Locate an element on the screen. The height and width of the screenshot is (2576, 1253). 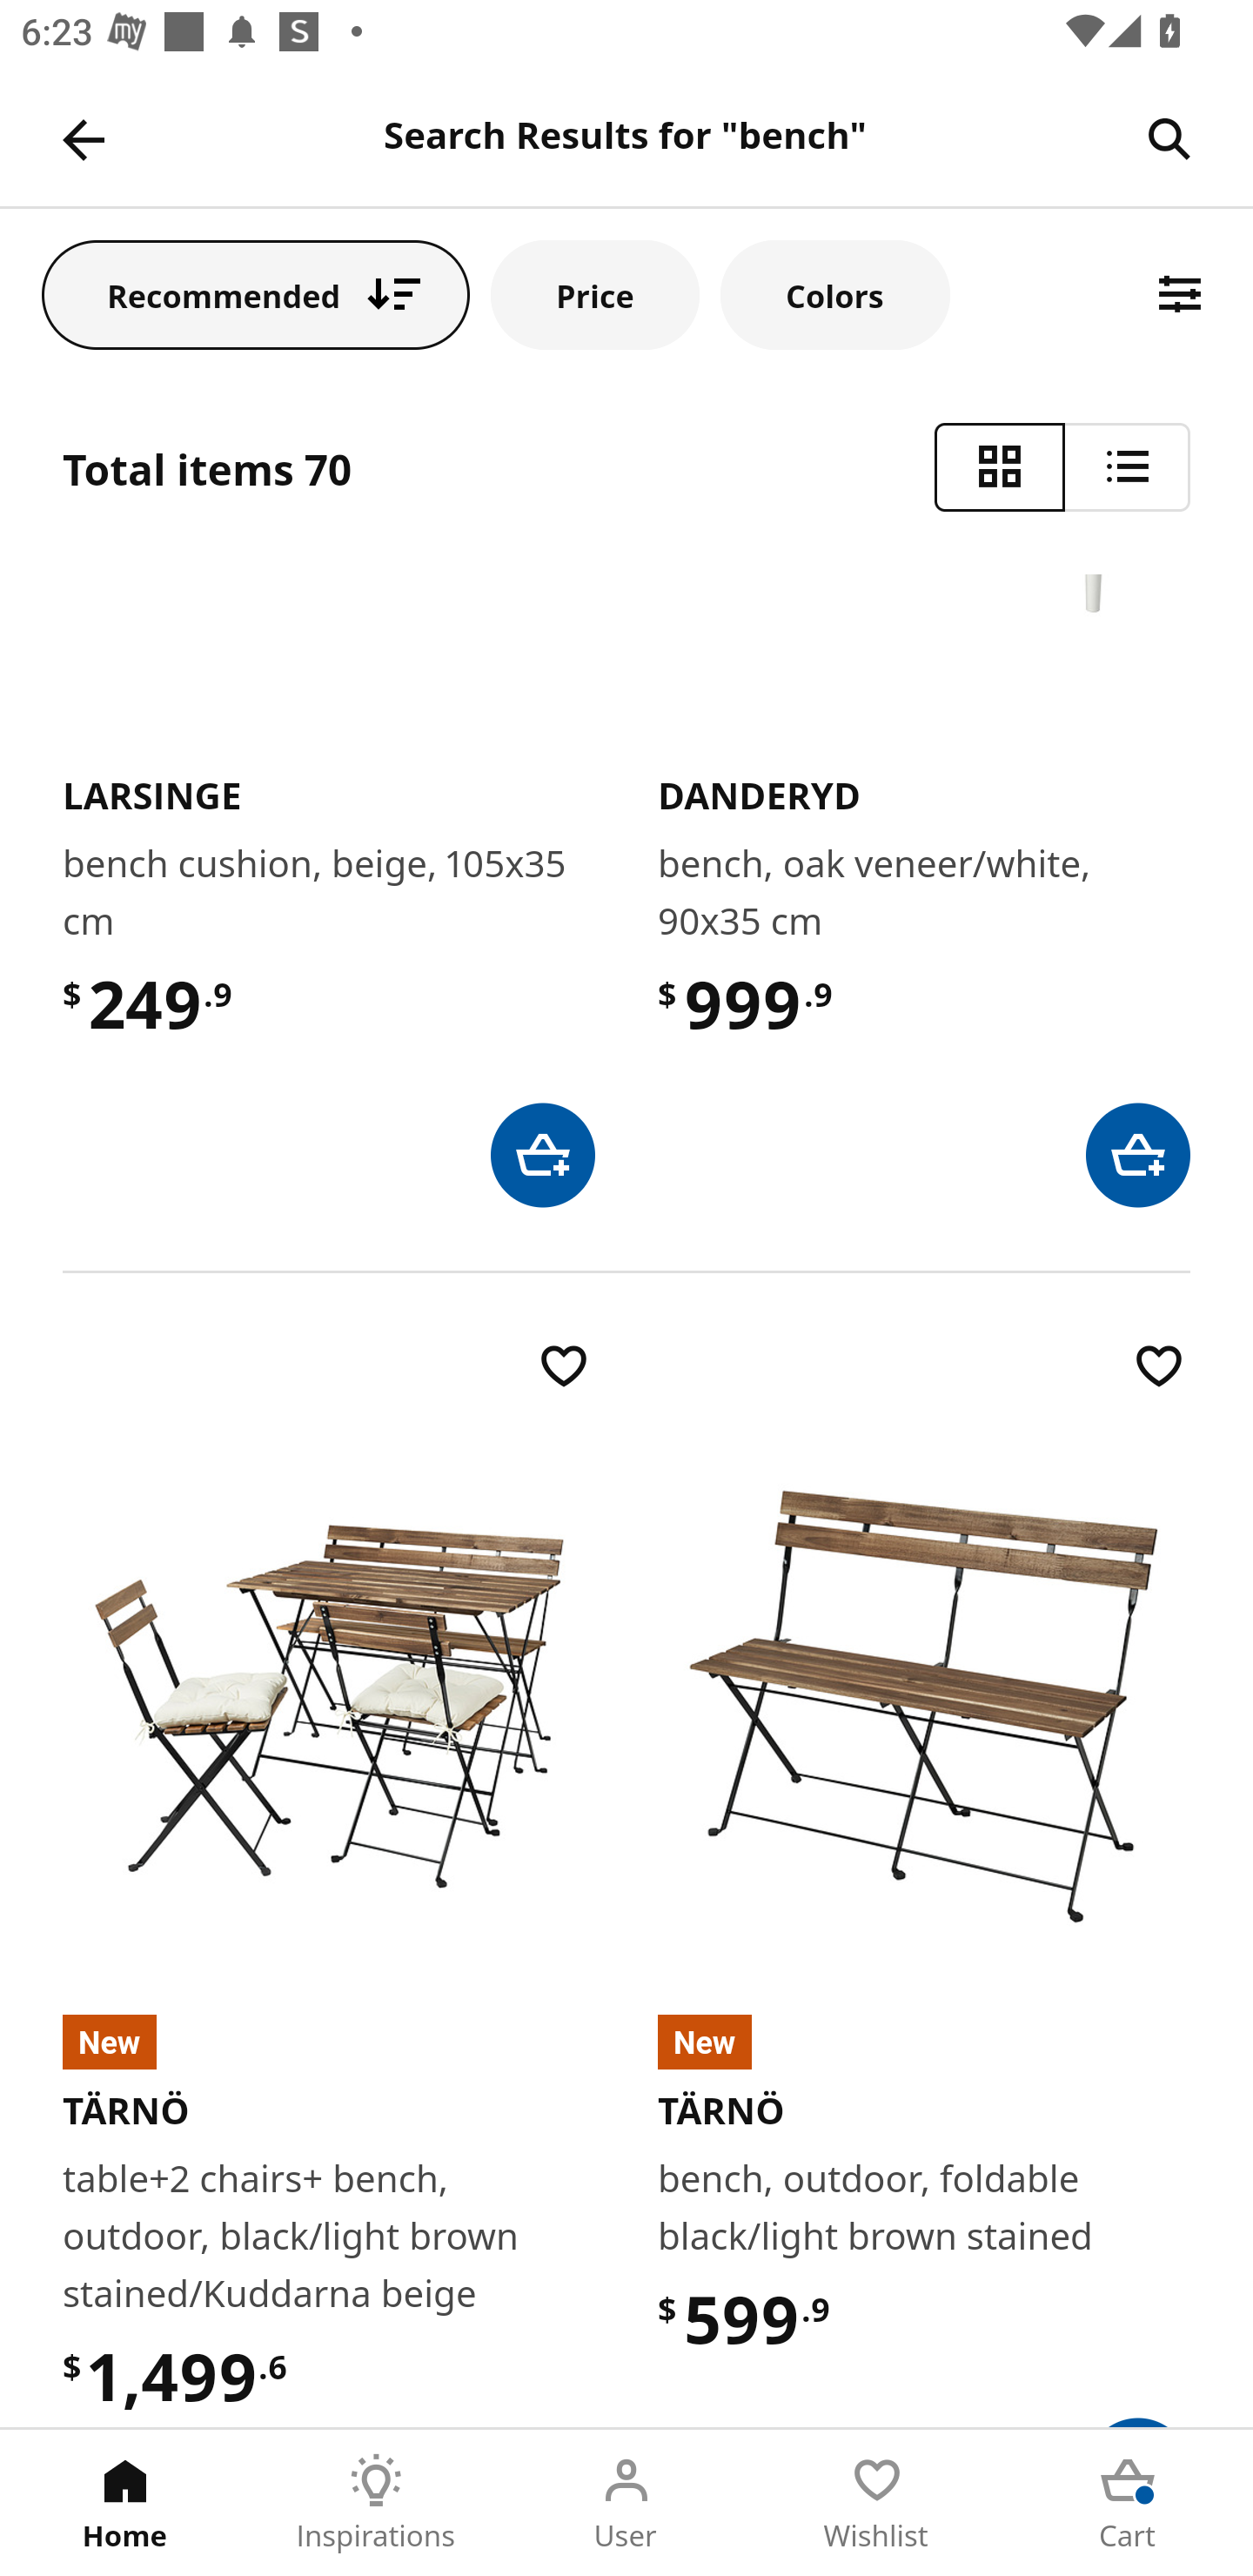
Recommended is located at coordinates (256, 294).